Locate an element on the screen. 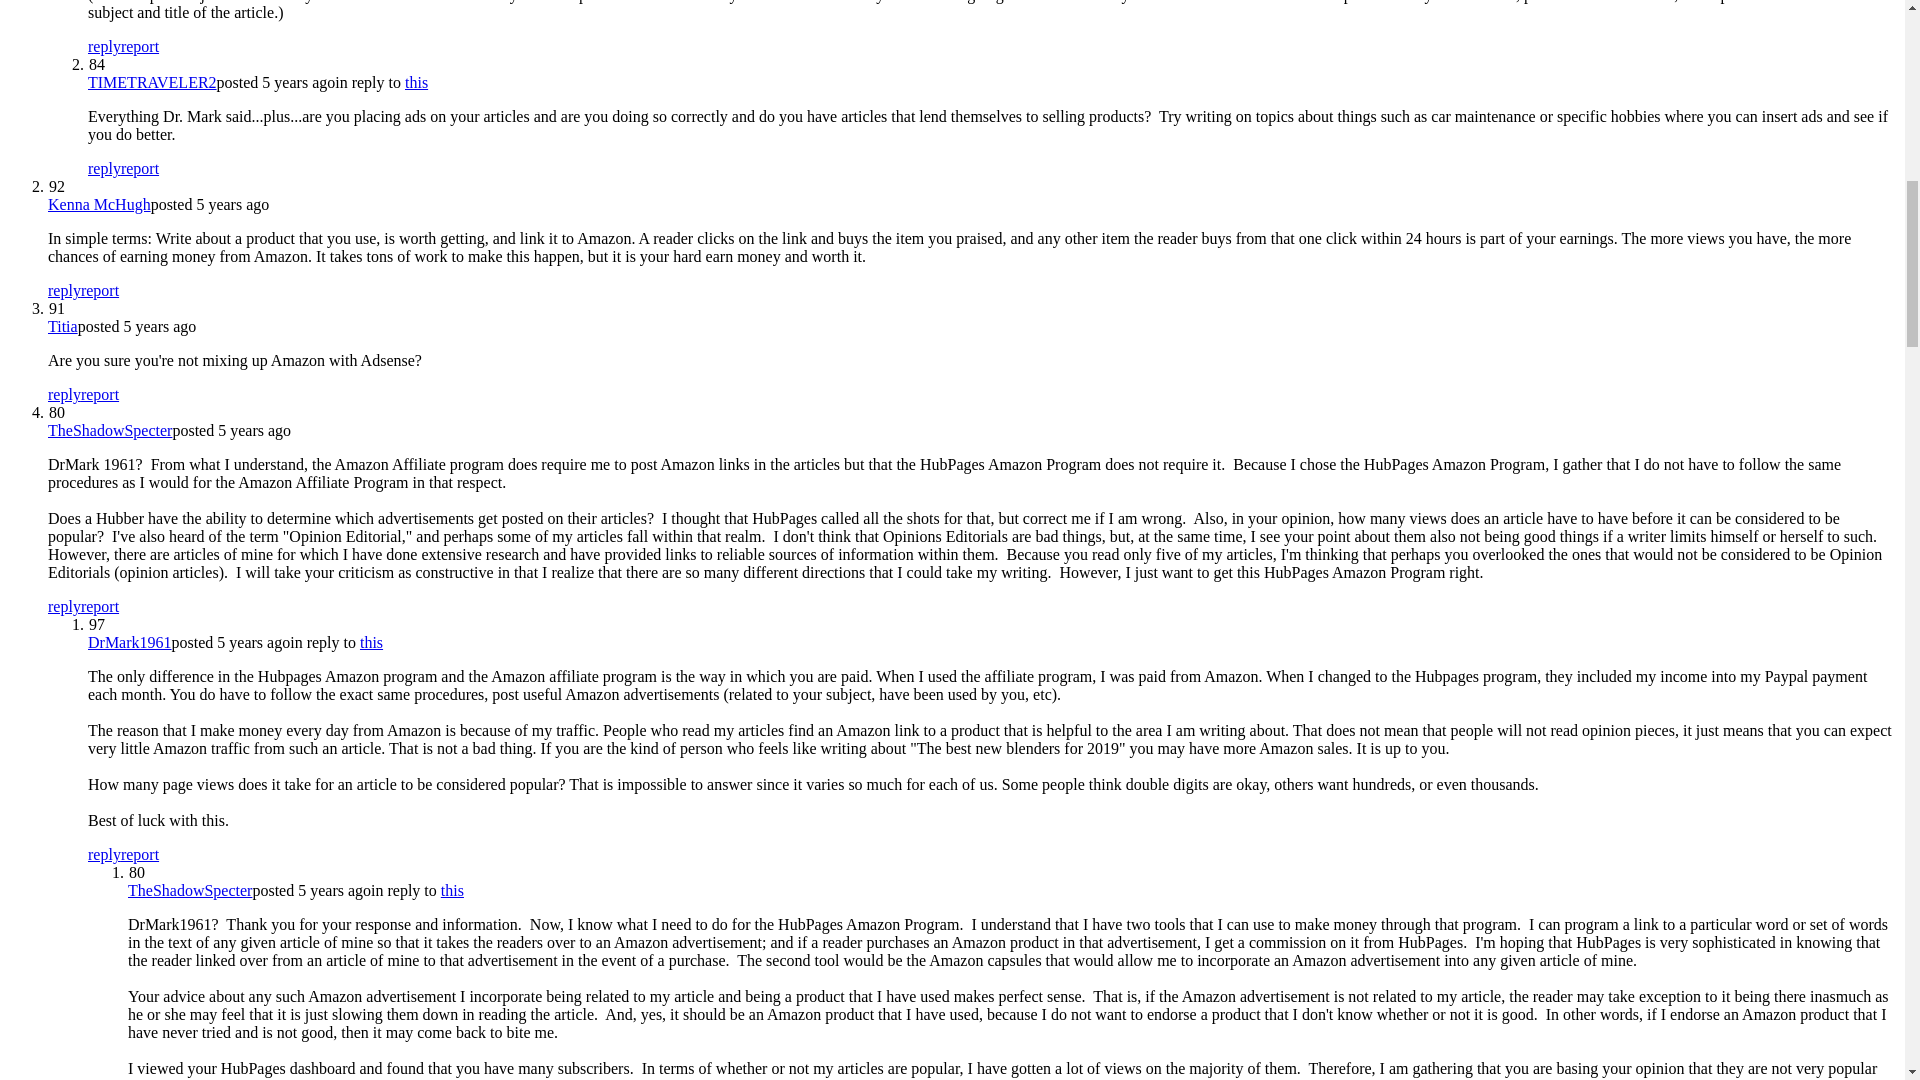  reply is located at coordinates (64, 394).